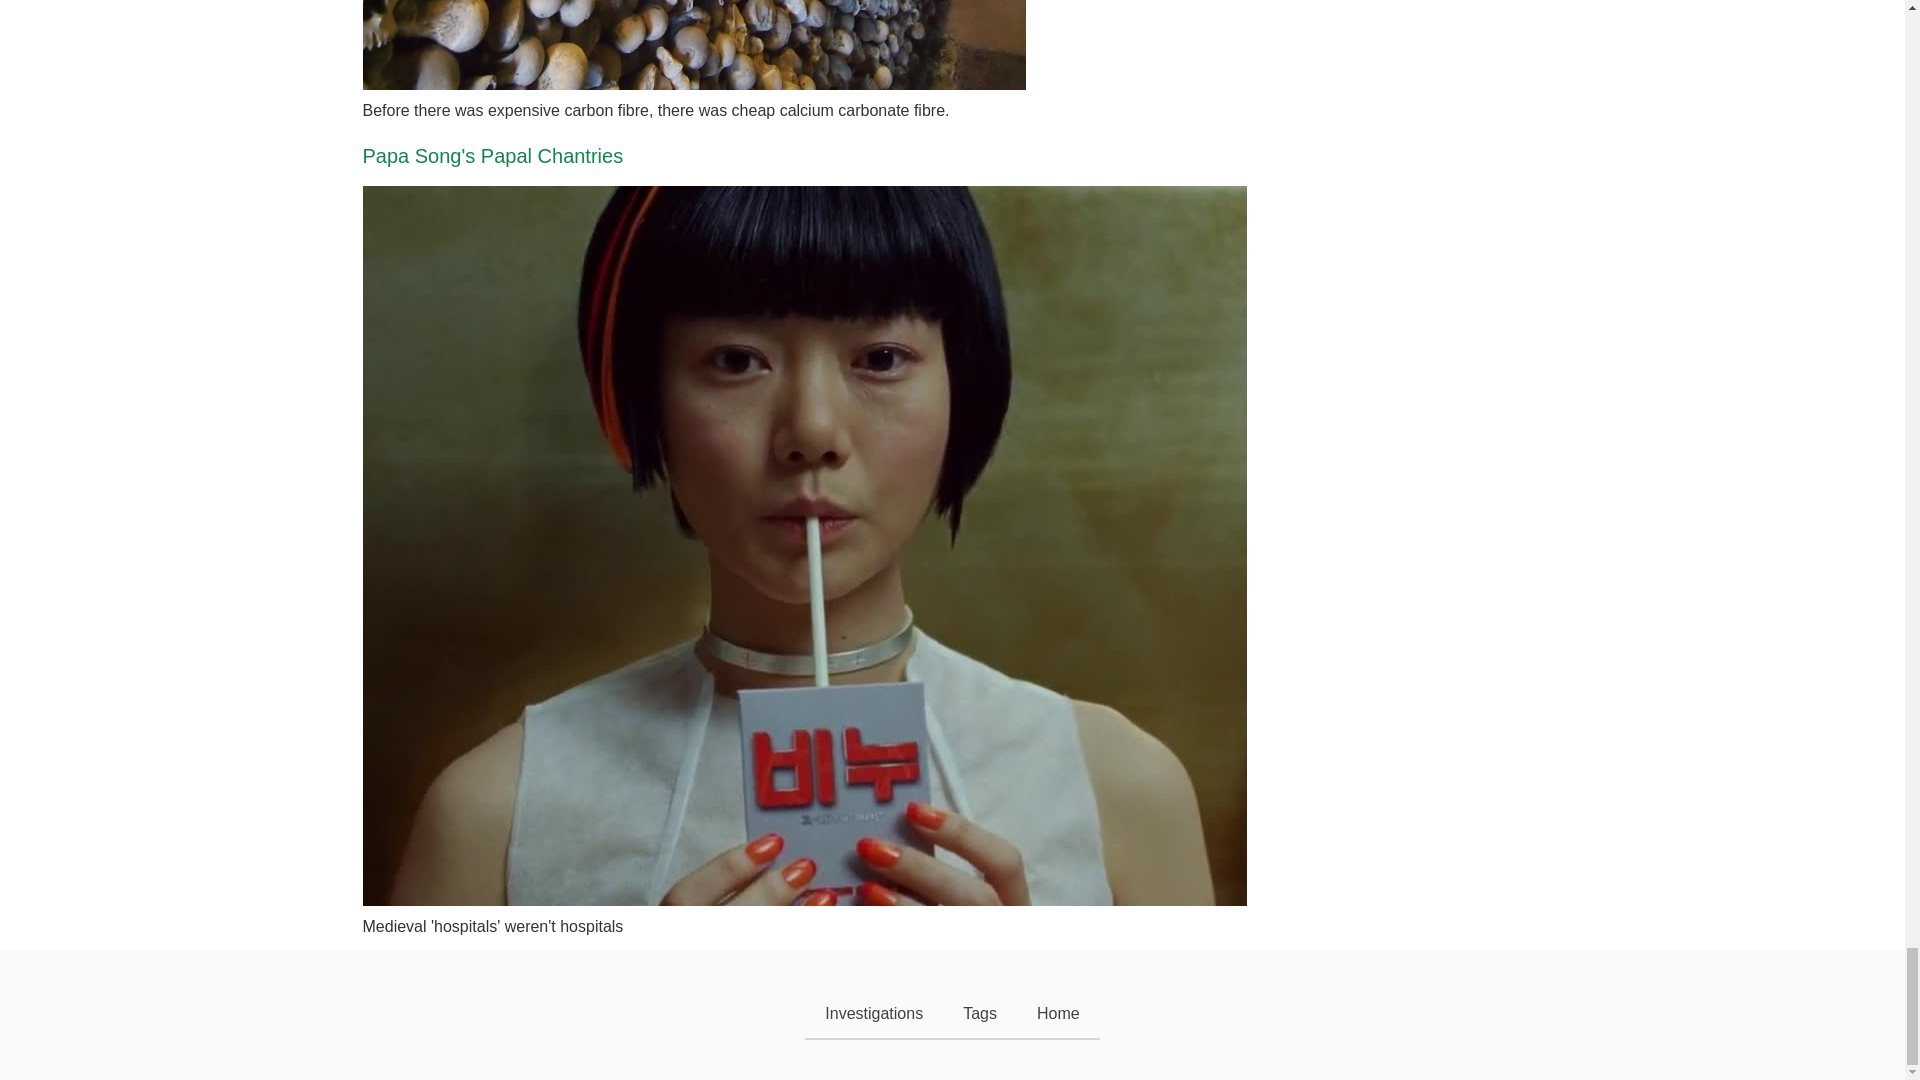 The image size is (1920, 1080). I want to click on Home, so click(1058, 1015).